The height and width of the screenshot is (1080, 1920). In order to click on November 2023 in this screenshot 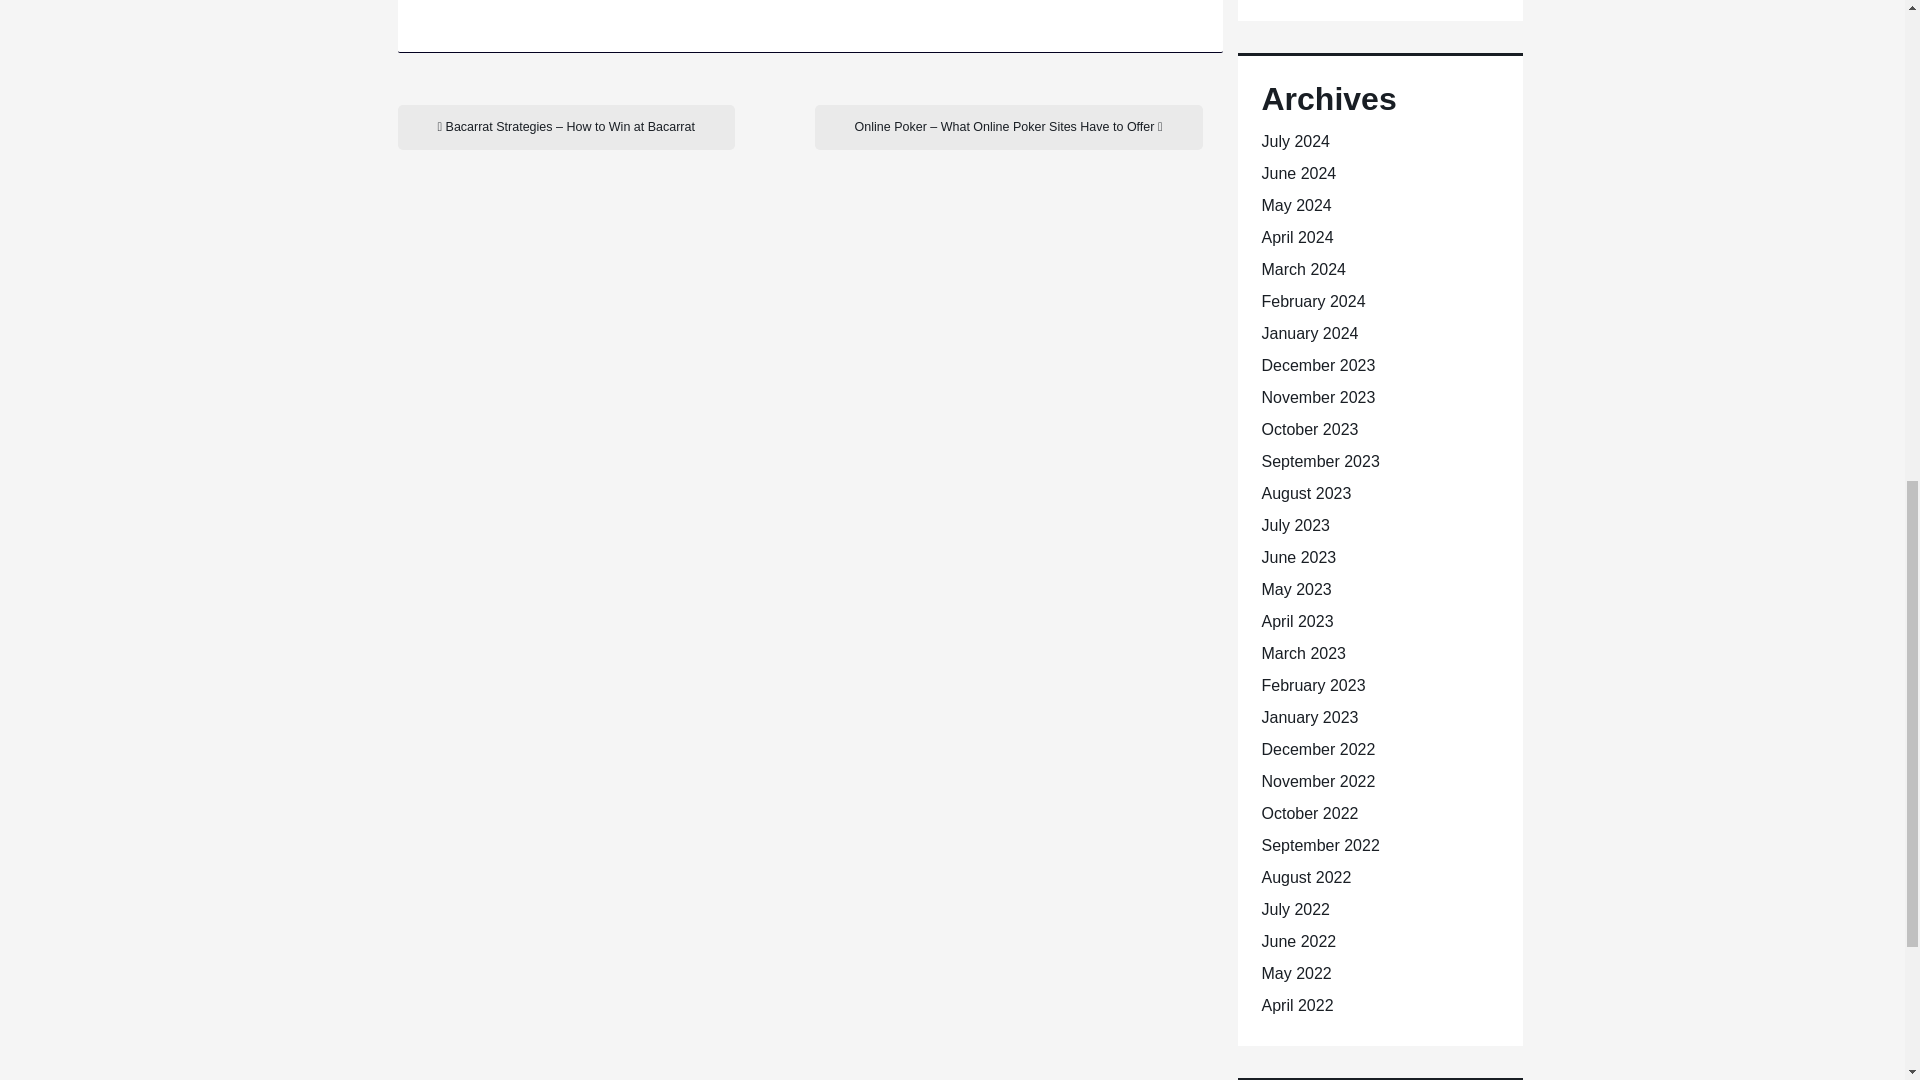, I will do `click(1318, 397)`.